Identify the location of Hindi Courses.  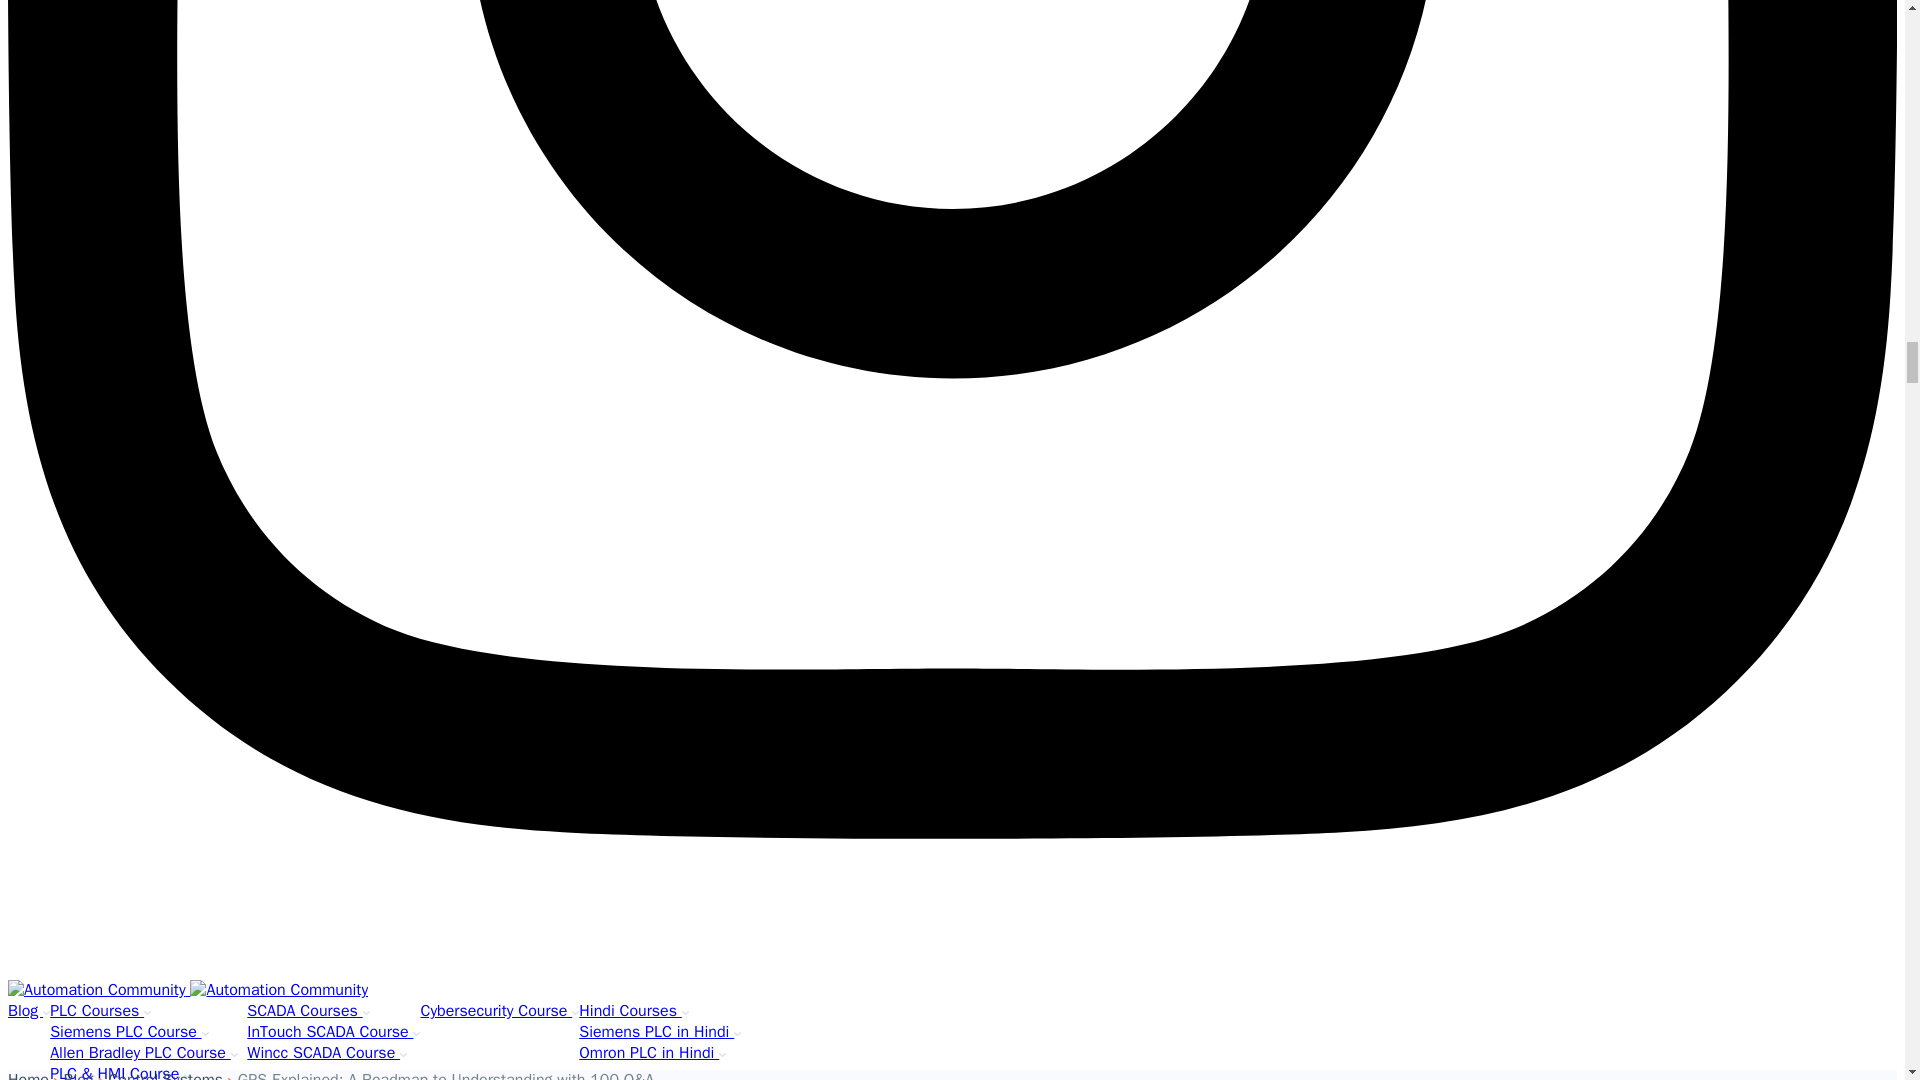
(634, 1010).